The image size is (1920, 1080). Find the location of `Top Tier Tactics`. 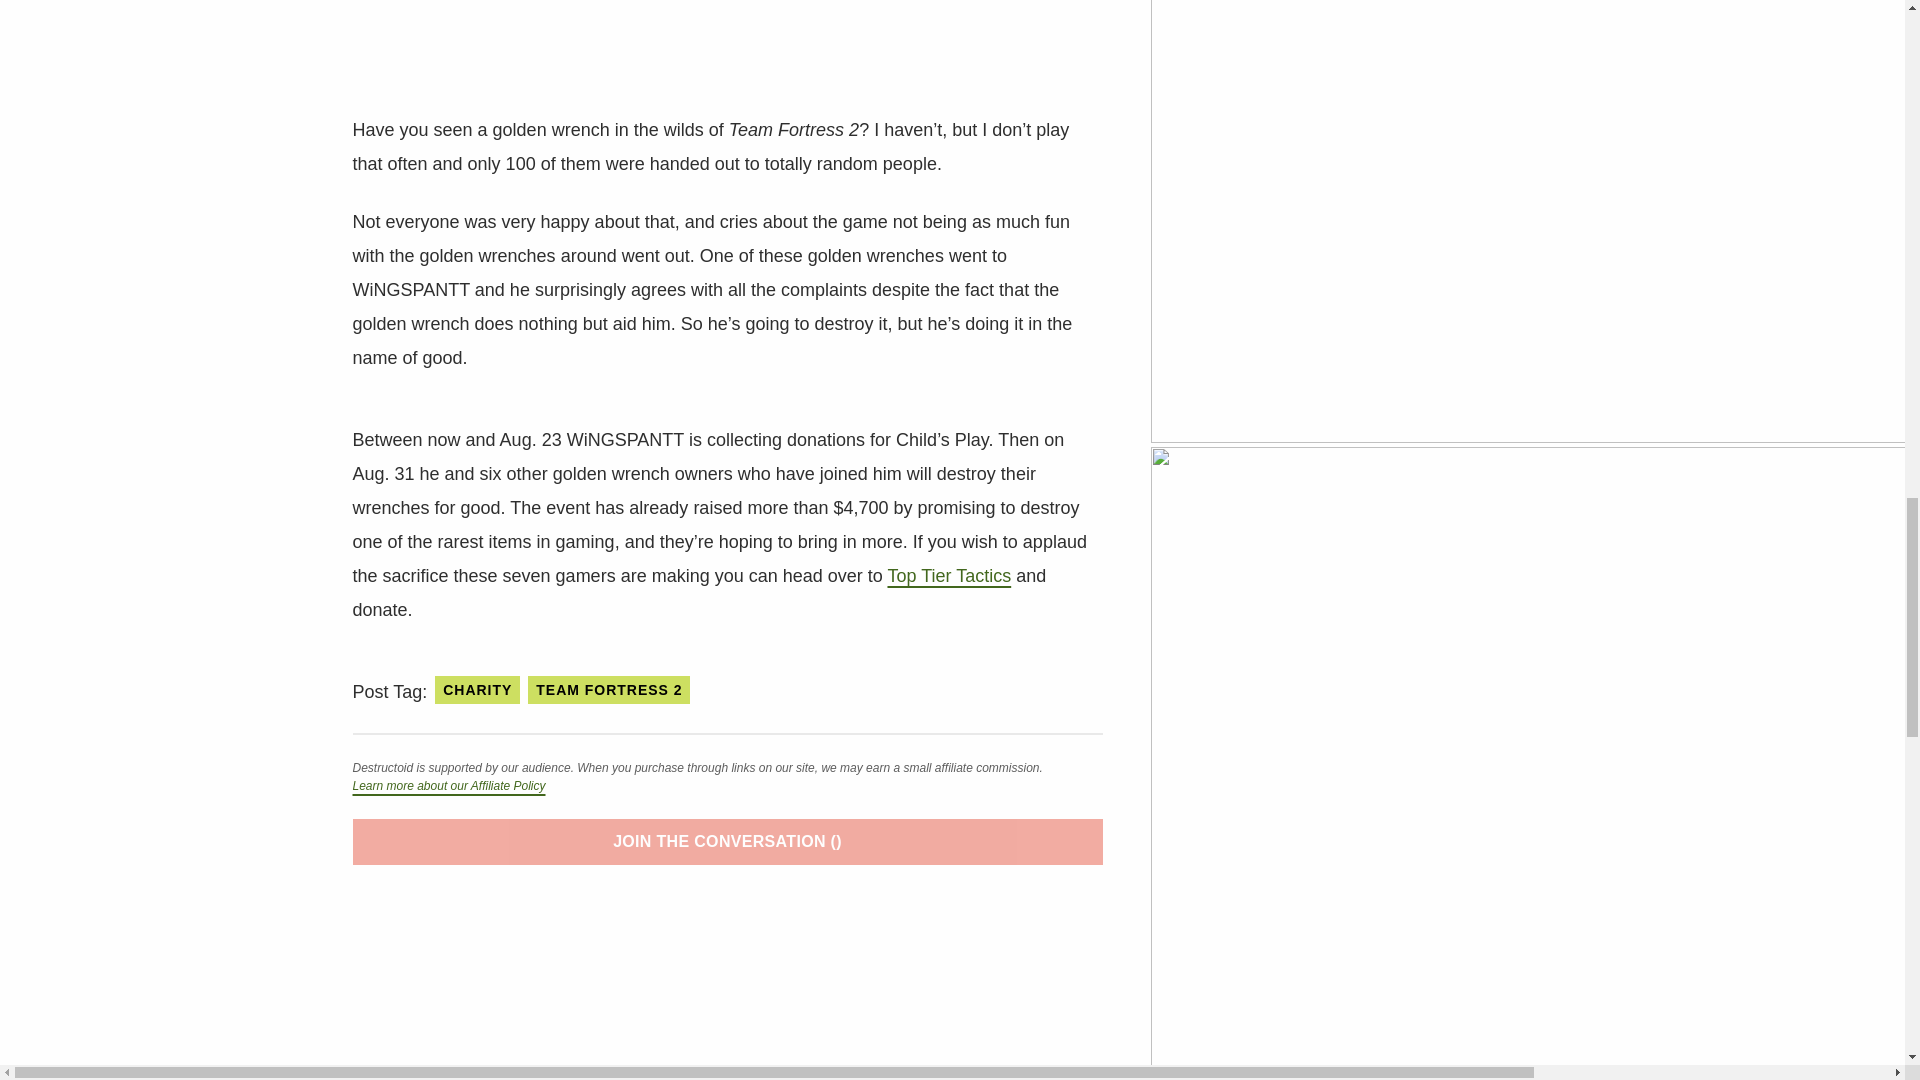

Top Tier Tactics is located at coordinates (949, 576).